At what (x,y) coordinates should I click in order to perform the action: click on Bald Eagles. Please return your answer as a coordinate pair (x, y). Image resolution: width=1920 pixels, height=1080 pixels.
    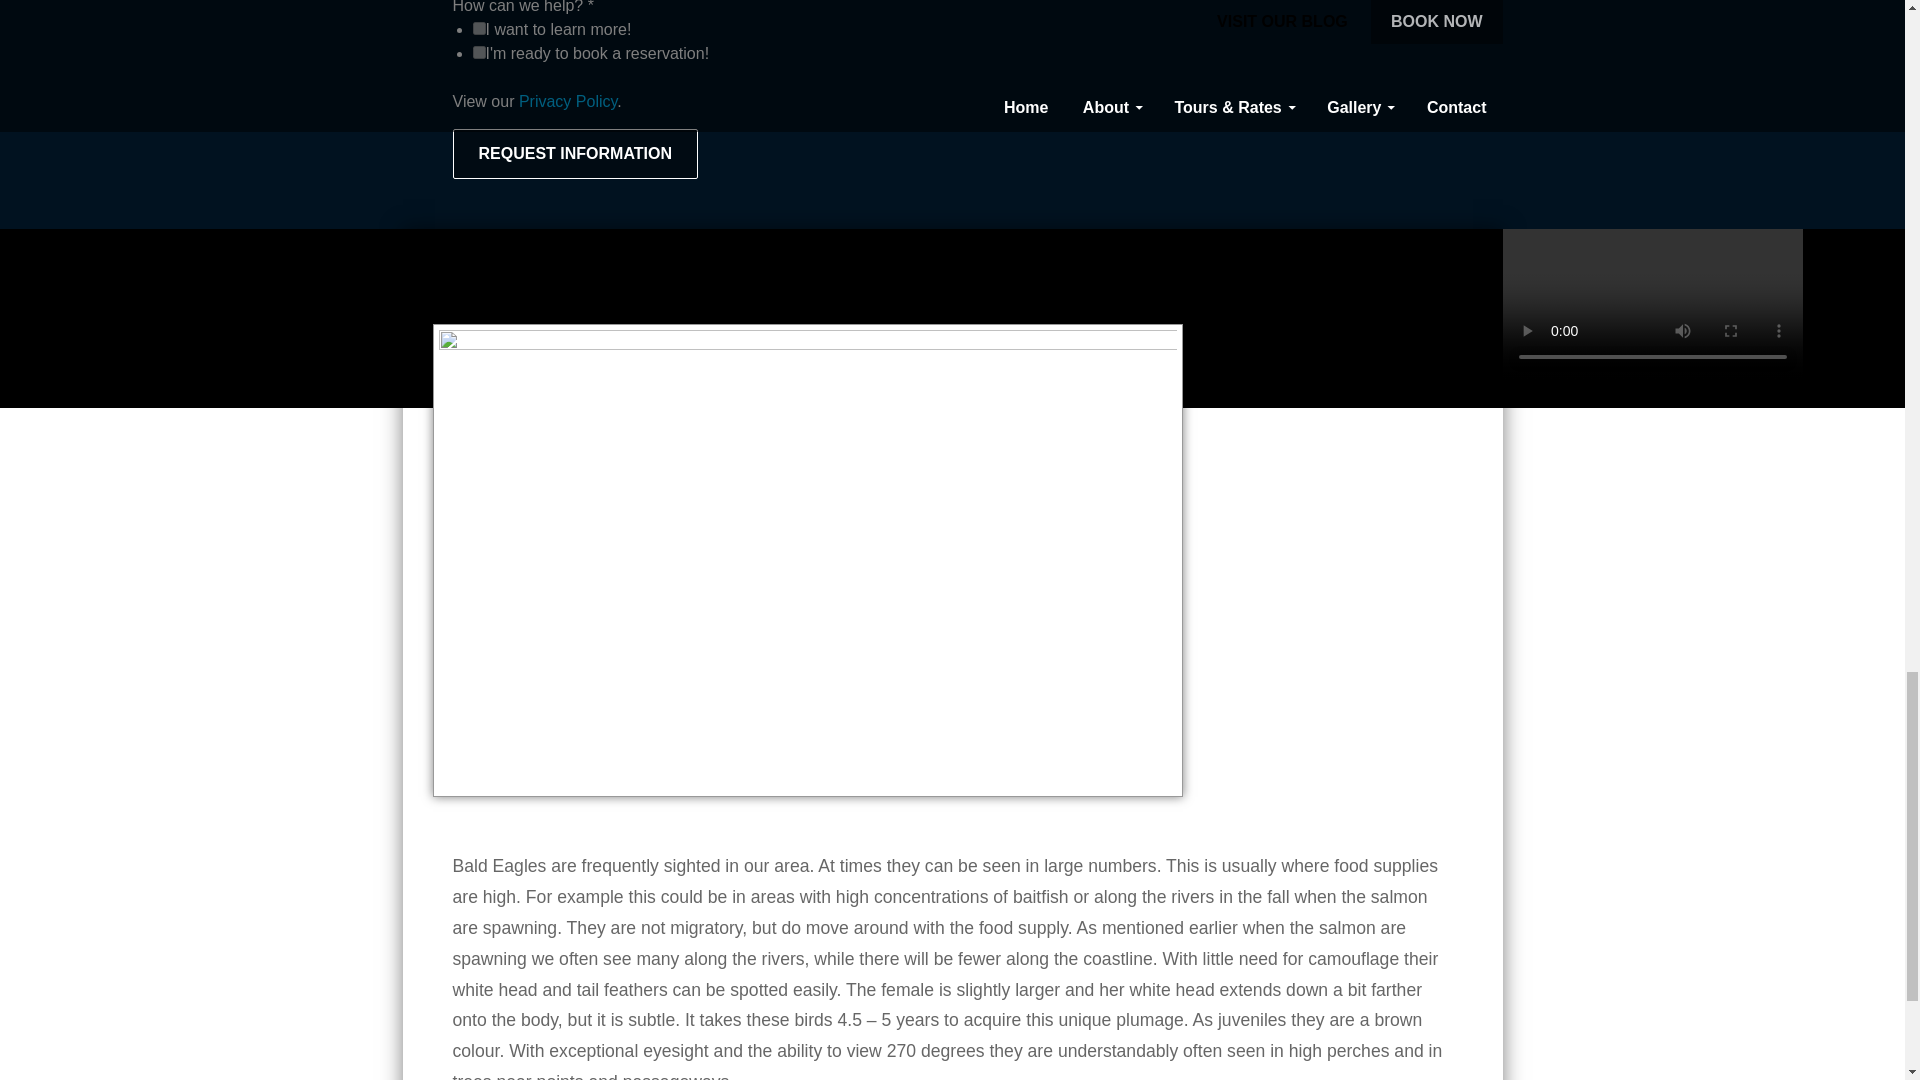
    Looking at the image, I should click on (1324, 255).